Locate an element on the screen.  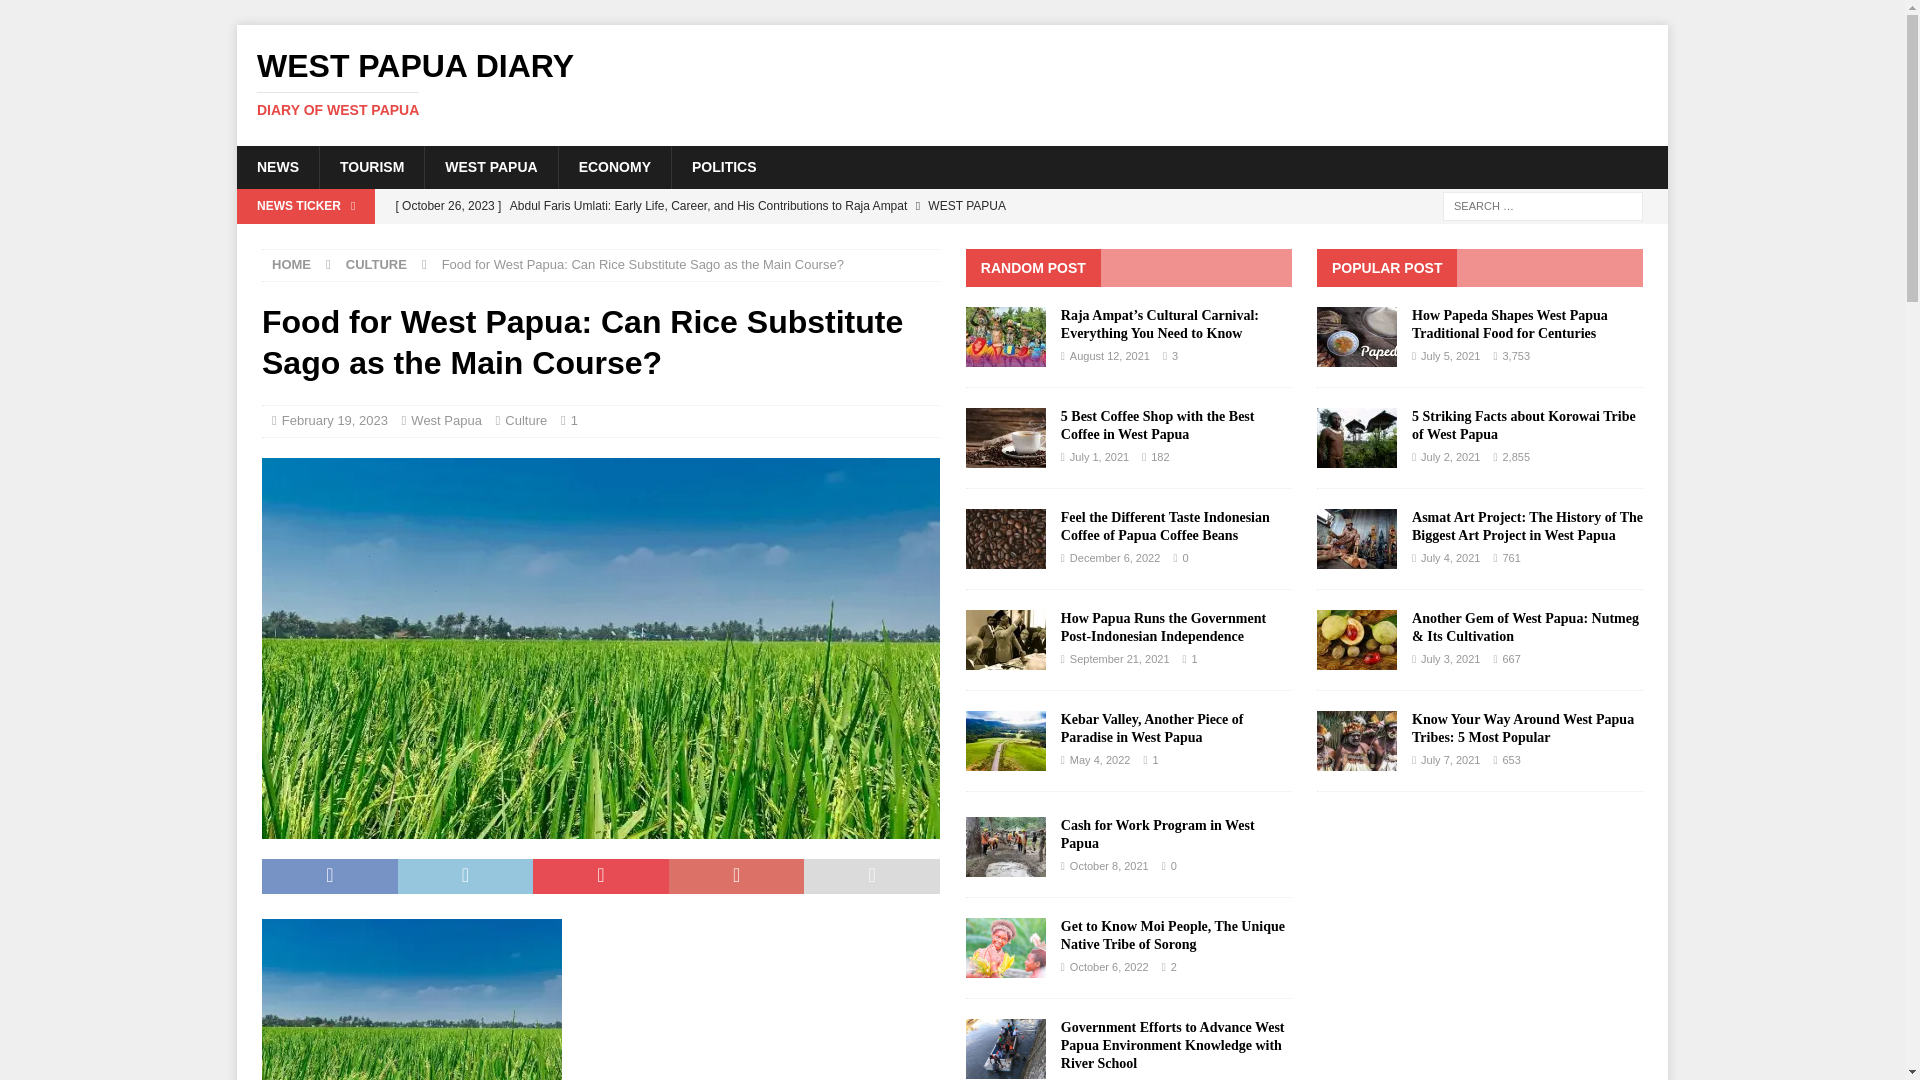
Get to Know the Various West Papua Birth Rituals is located at coordinates (952, 83).